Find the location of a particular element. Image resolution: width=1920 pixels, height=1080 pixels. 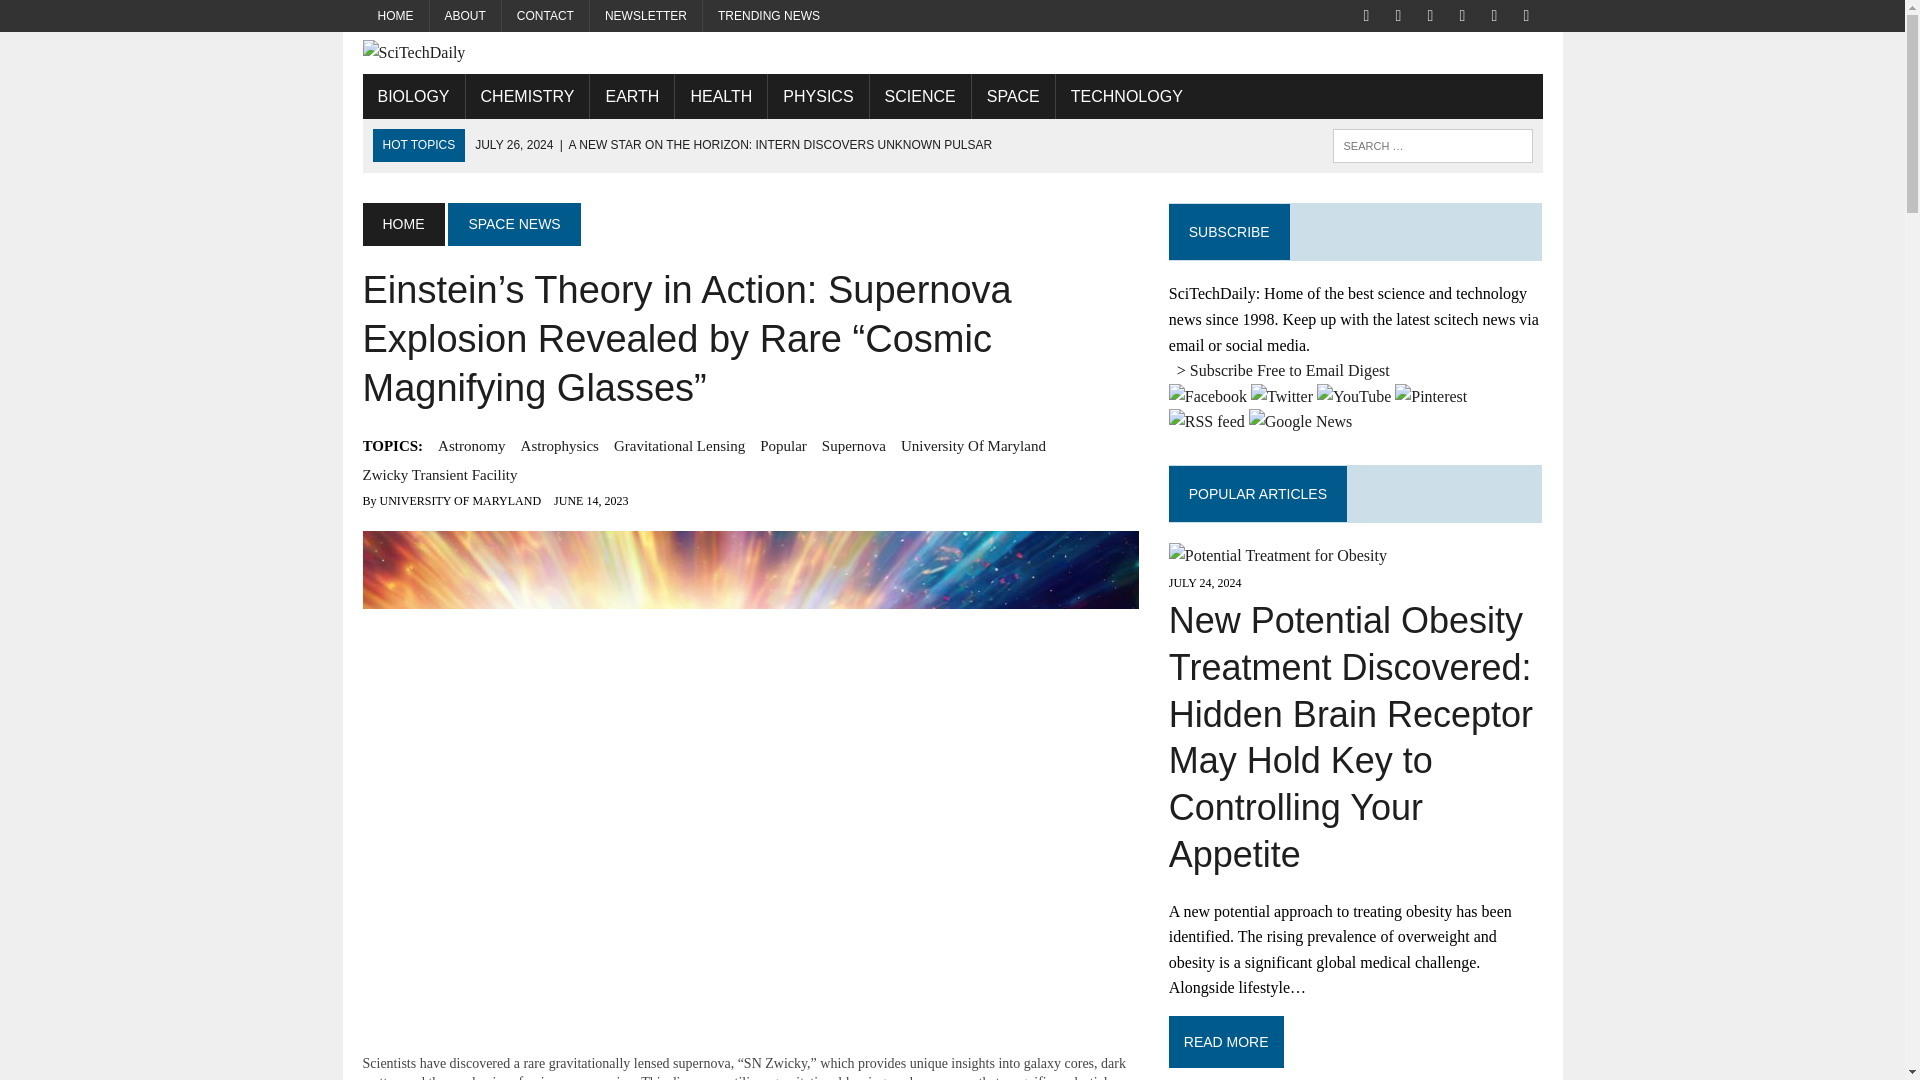

SciTechDaily is located at coordinates (952, 52).